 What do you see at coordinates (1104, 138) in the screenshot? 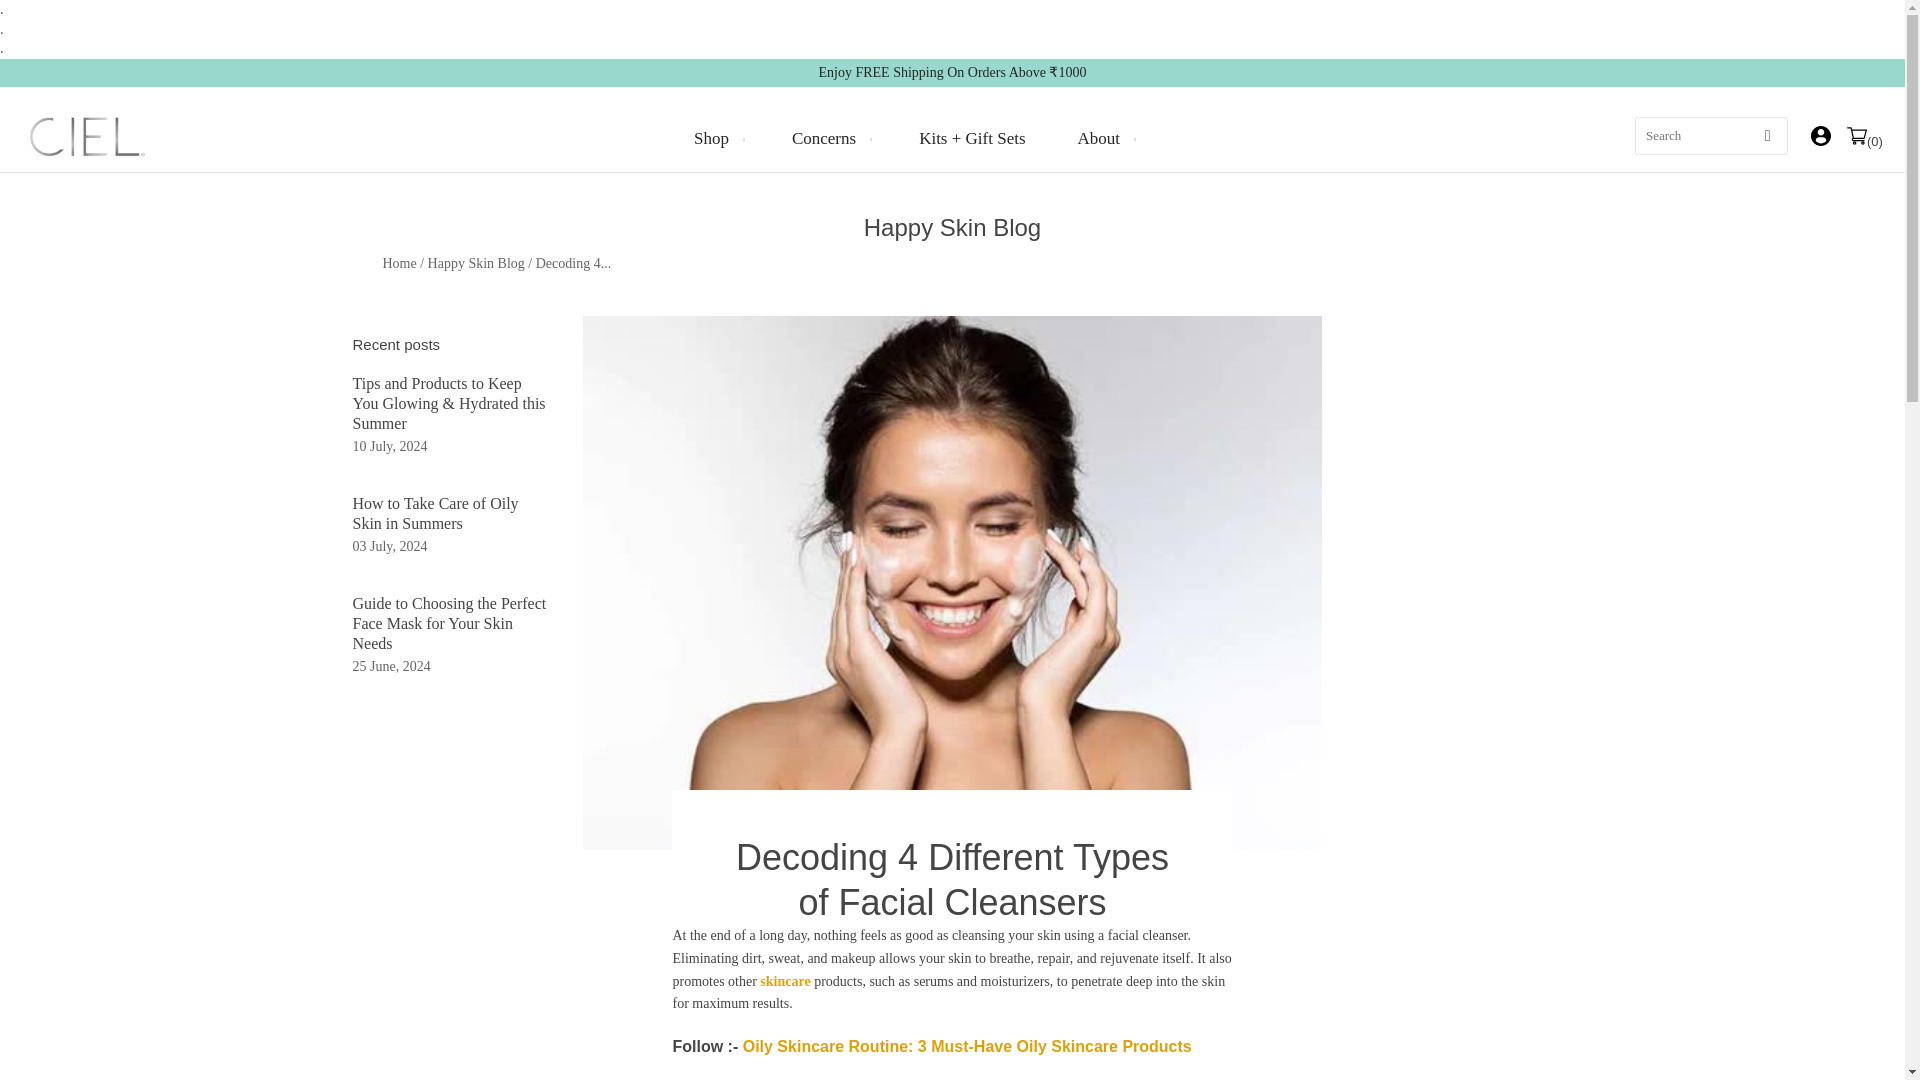
I see `About` at bounding box center [1104, 138].